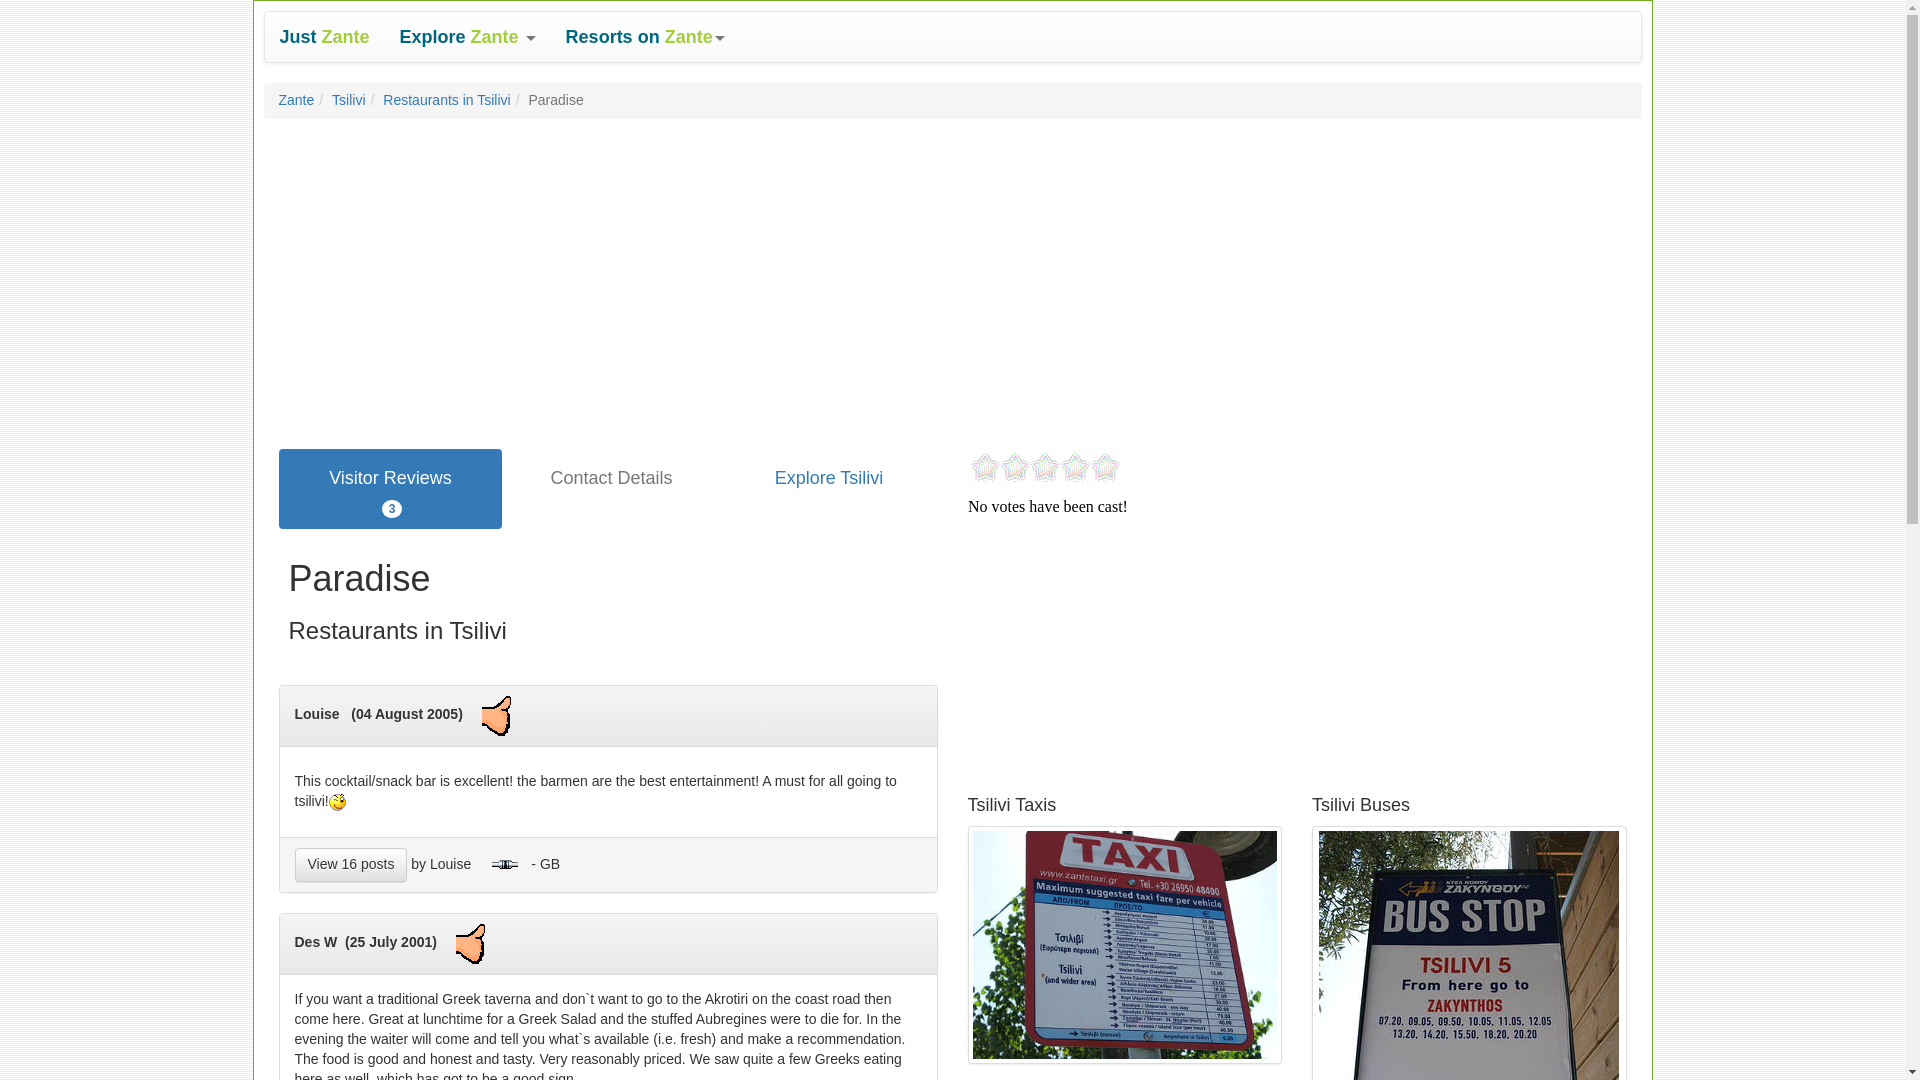  I want to click on Resorts on Zante, so click(645, 36).